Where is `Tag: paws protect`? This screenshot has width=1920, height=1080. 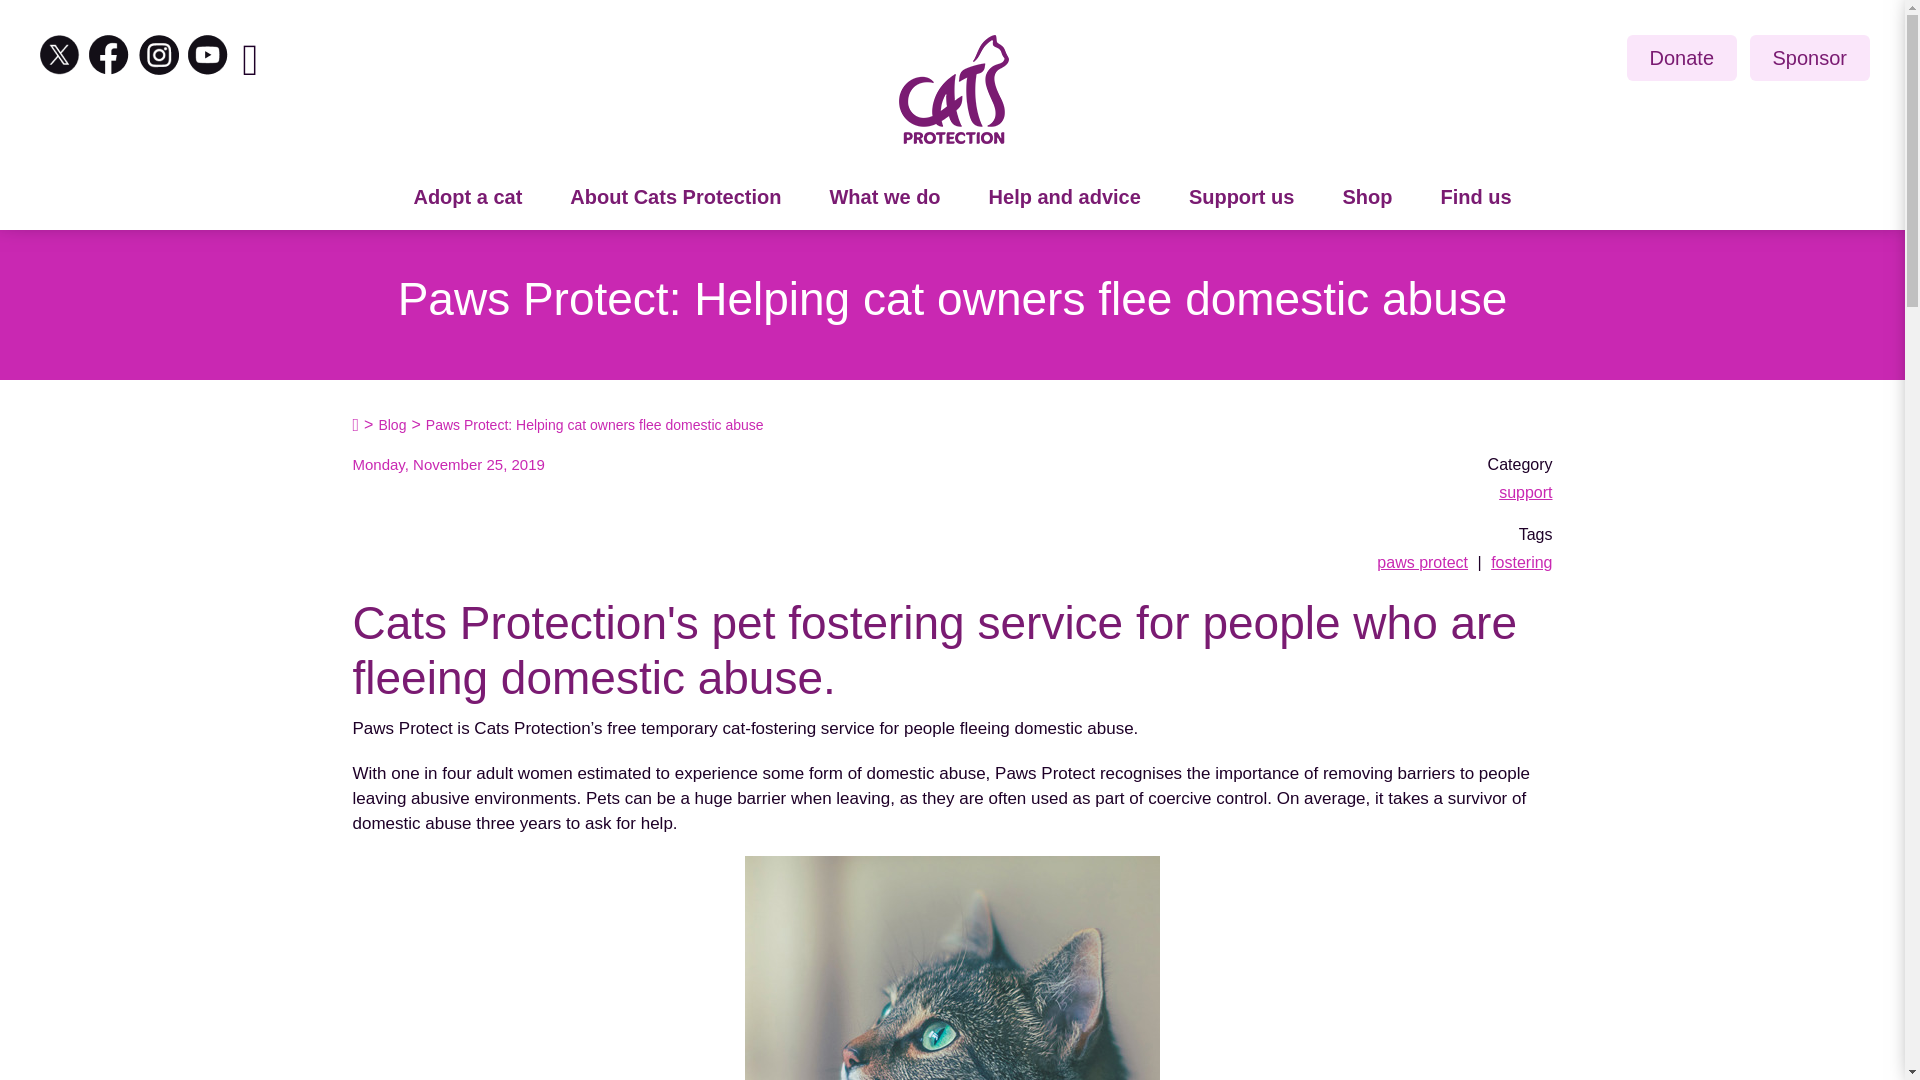 Tag: paws protect is located at coordinates (1422, 562).